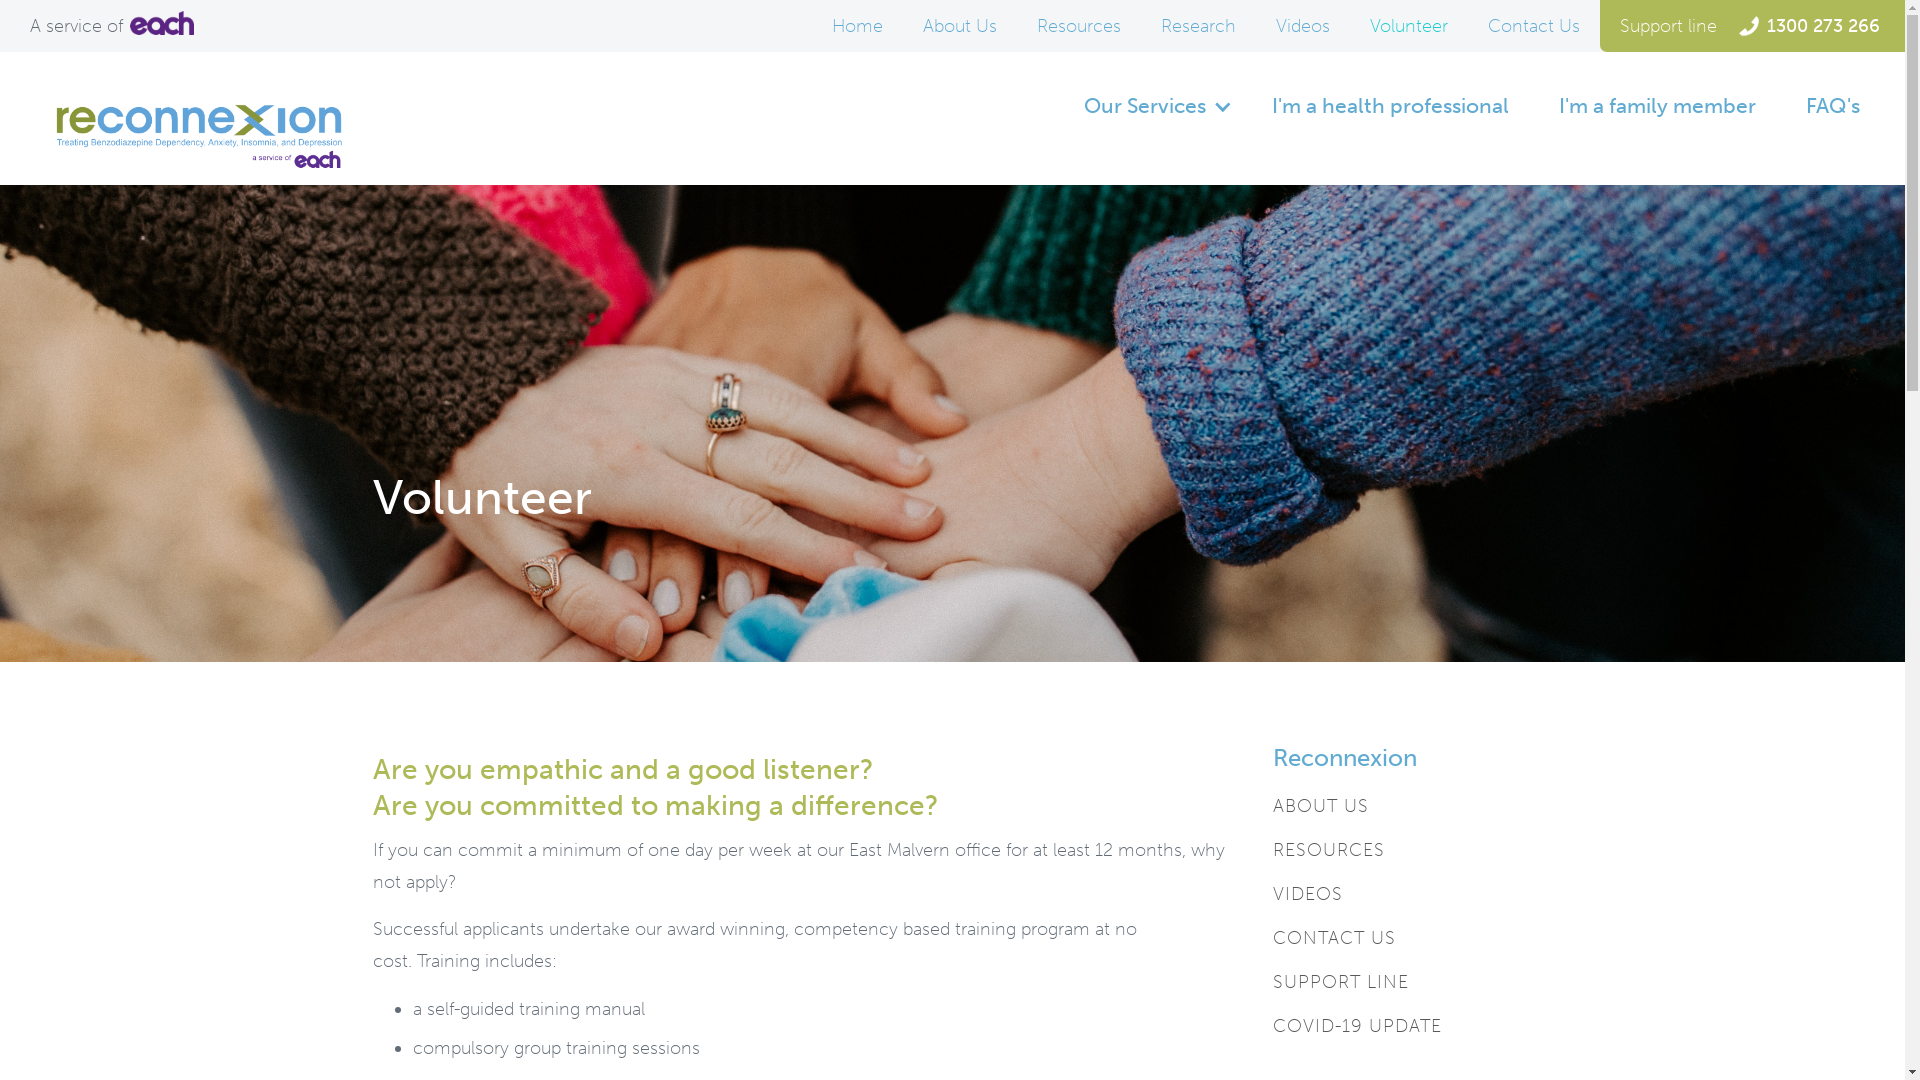 This screenshot has width=1920, height=1080. Describe the element at coordinates (106, 26) in the screenshot. I see `A service of` at that location.